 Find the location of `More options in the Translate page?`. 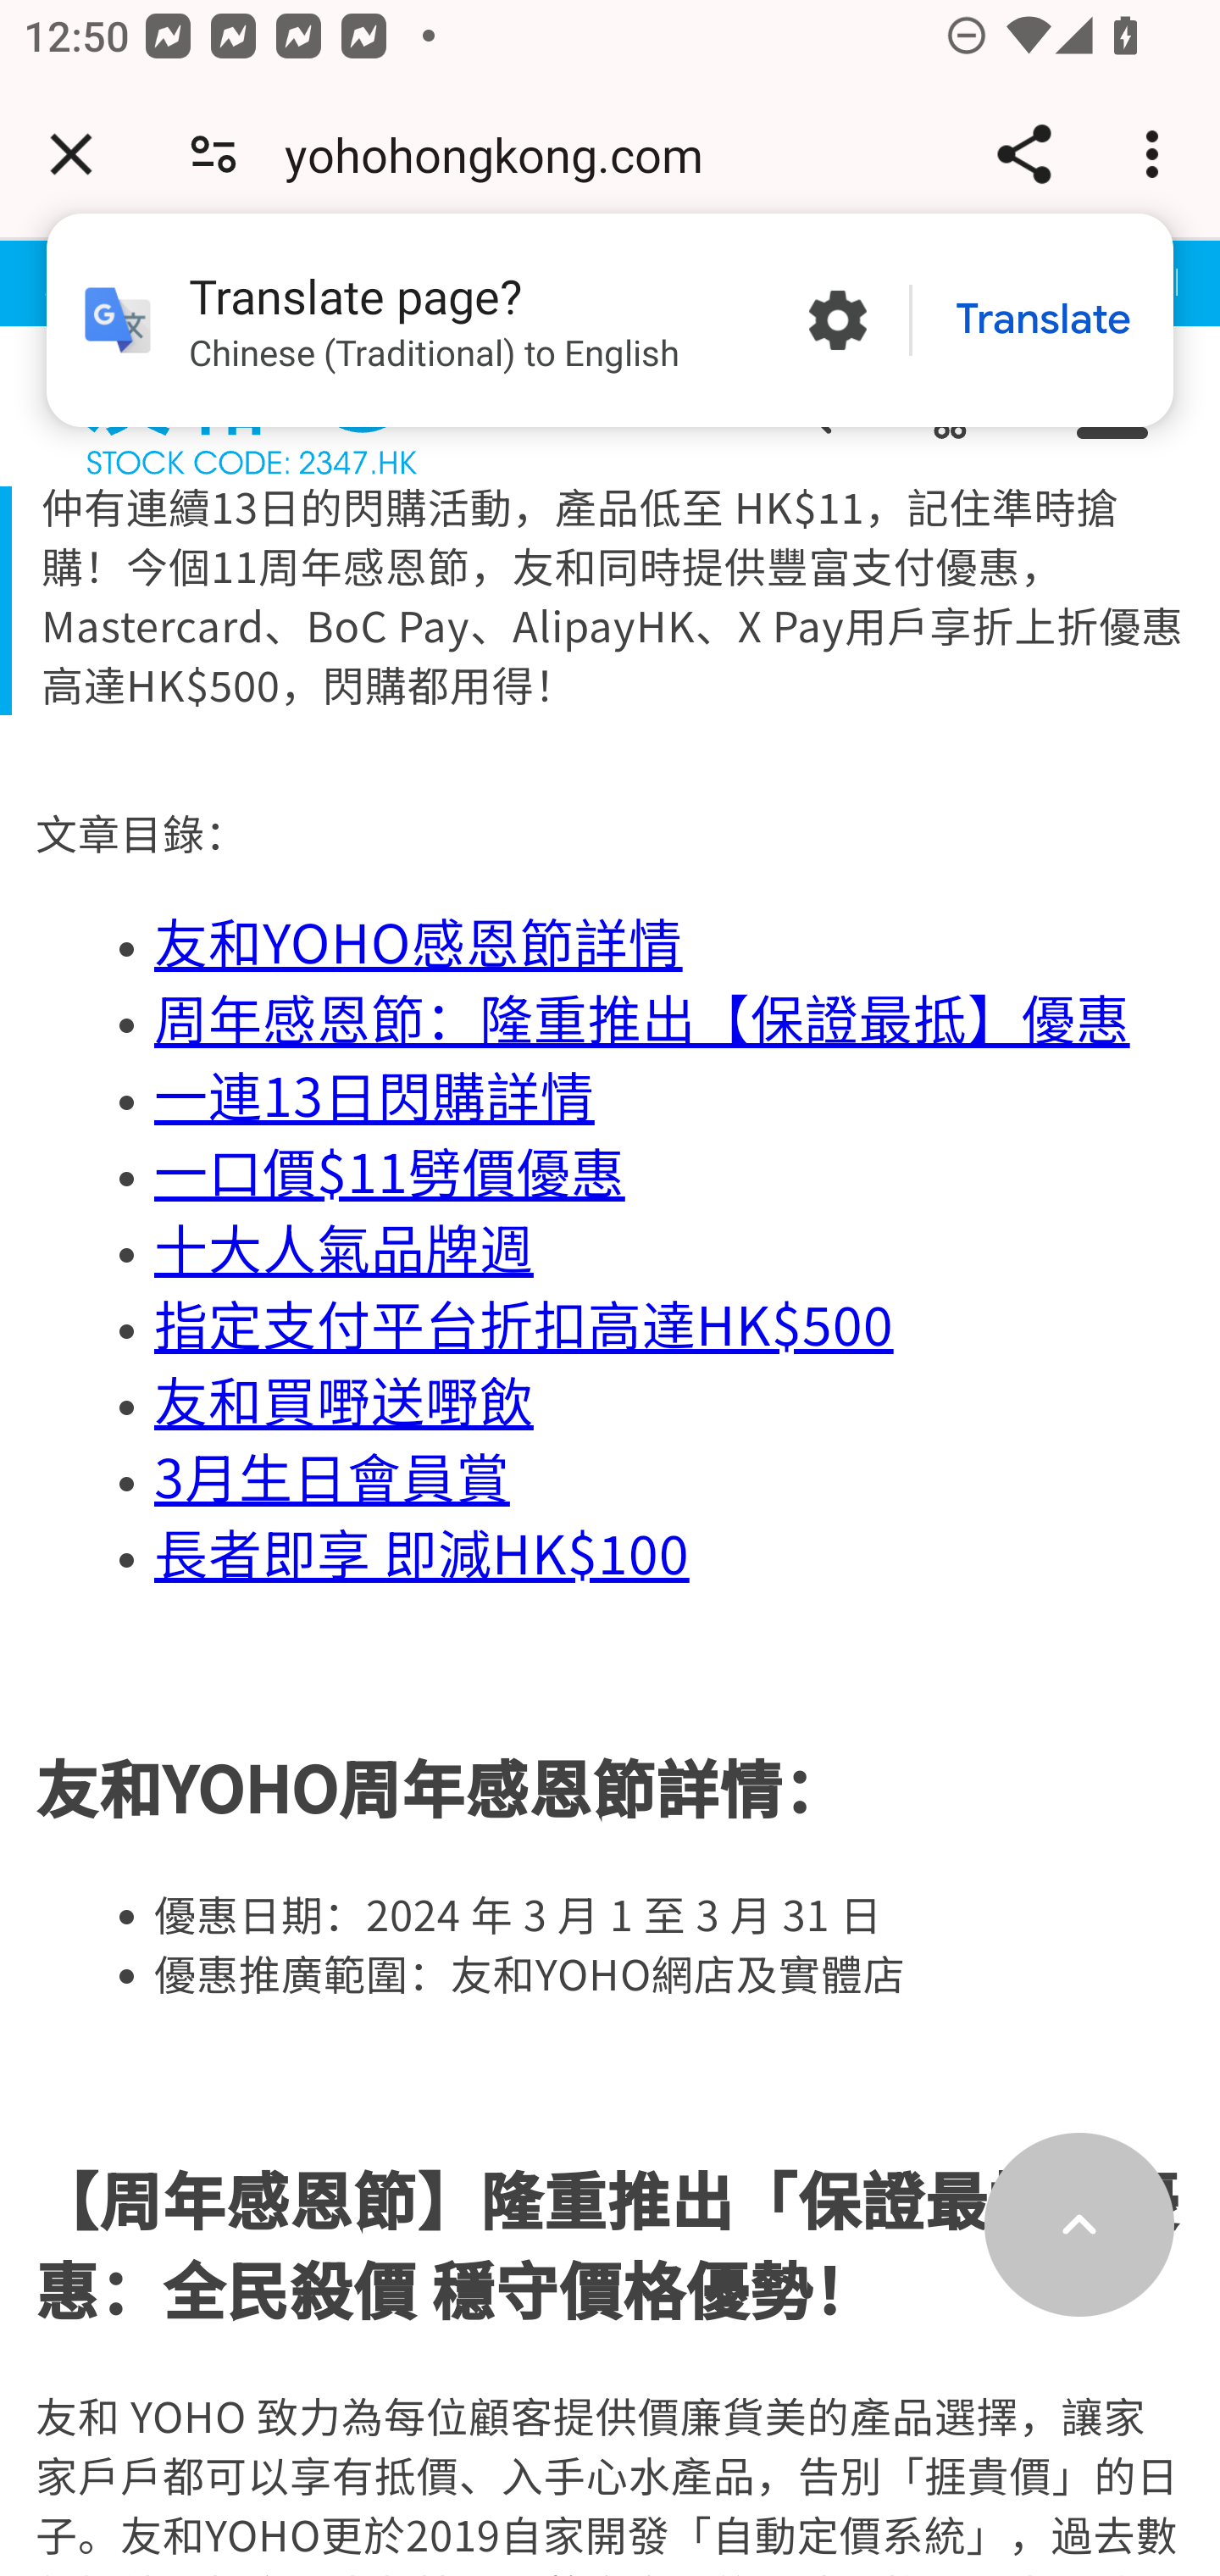

More options in the Translate page? is located at coordinates (837, 320).